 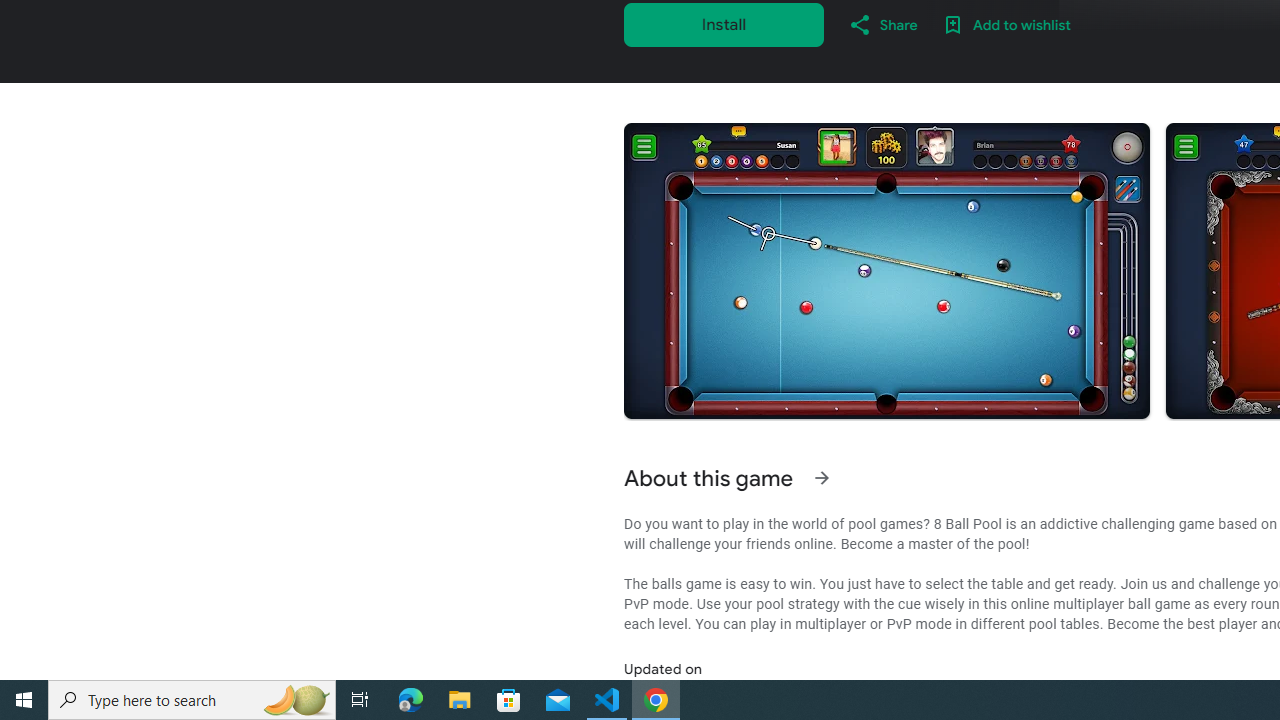 What do you see at coordinates (104, 223) in the screenshot?
I see `Export` at bounding box center [104, 223].